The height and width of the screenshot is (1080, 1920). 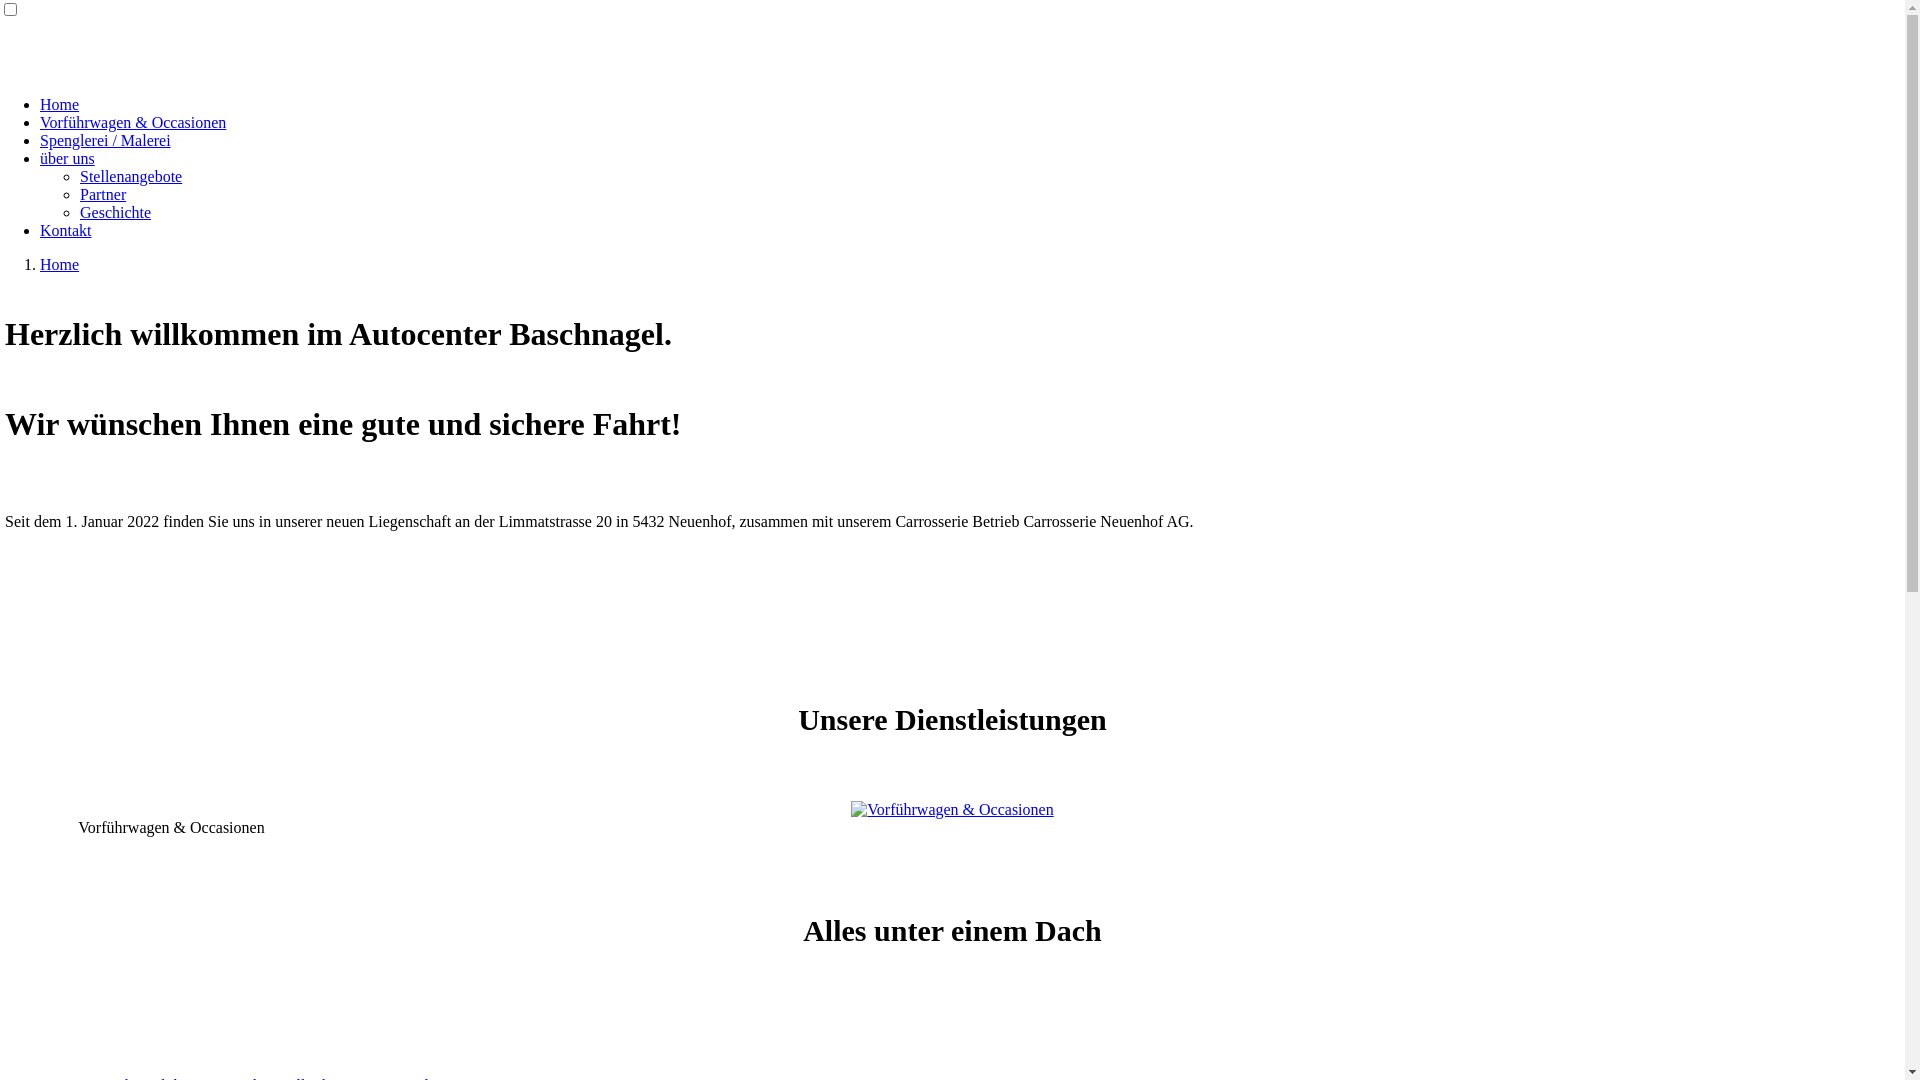 I want to click on Kontakt, so click(x=66, y=230).